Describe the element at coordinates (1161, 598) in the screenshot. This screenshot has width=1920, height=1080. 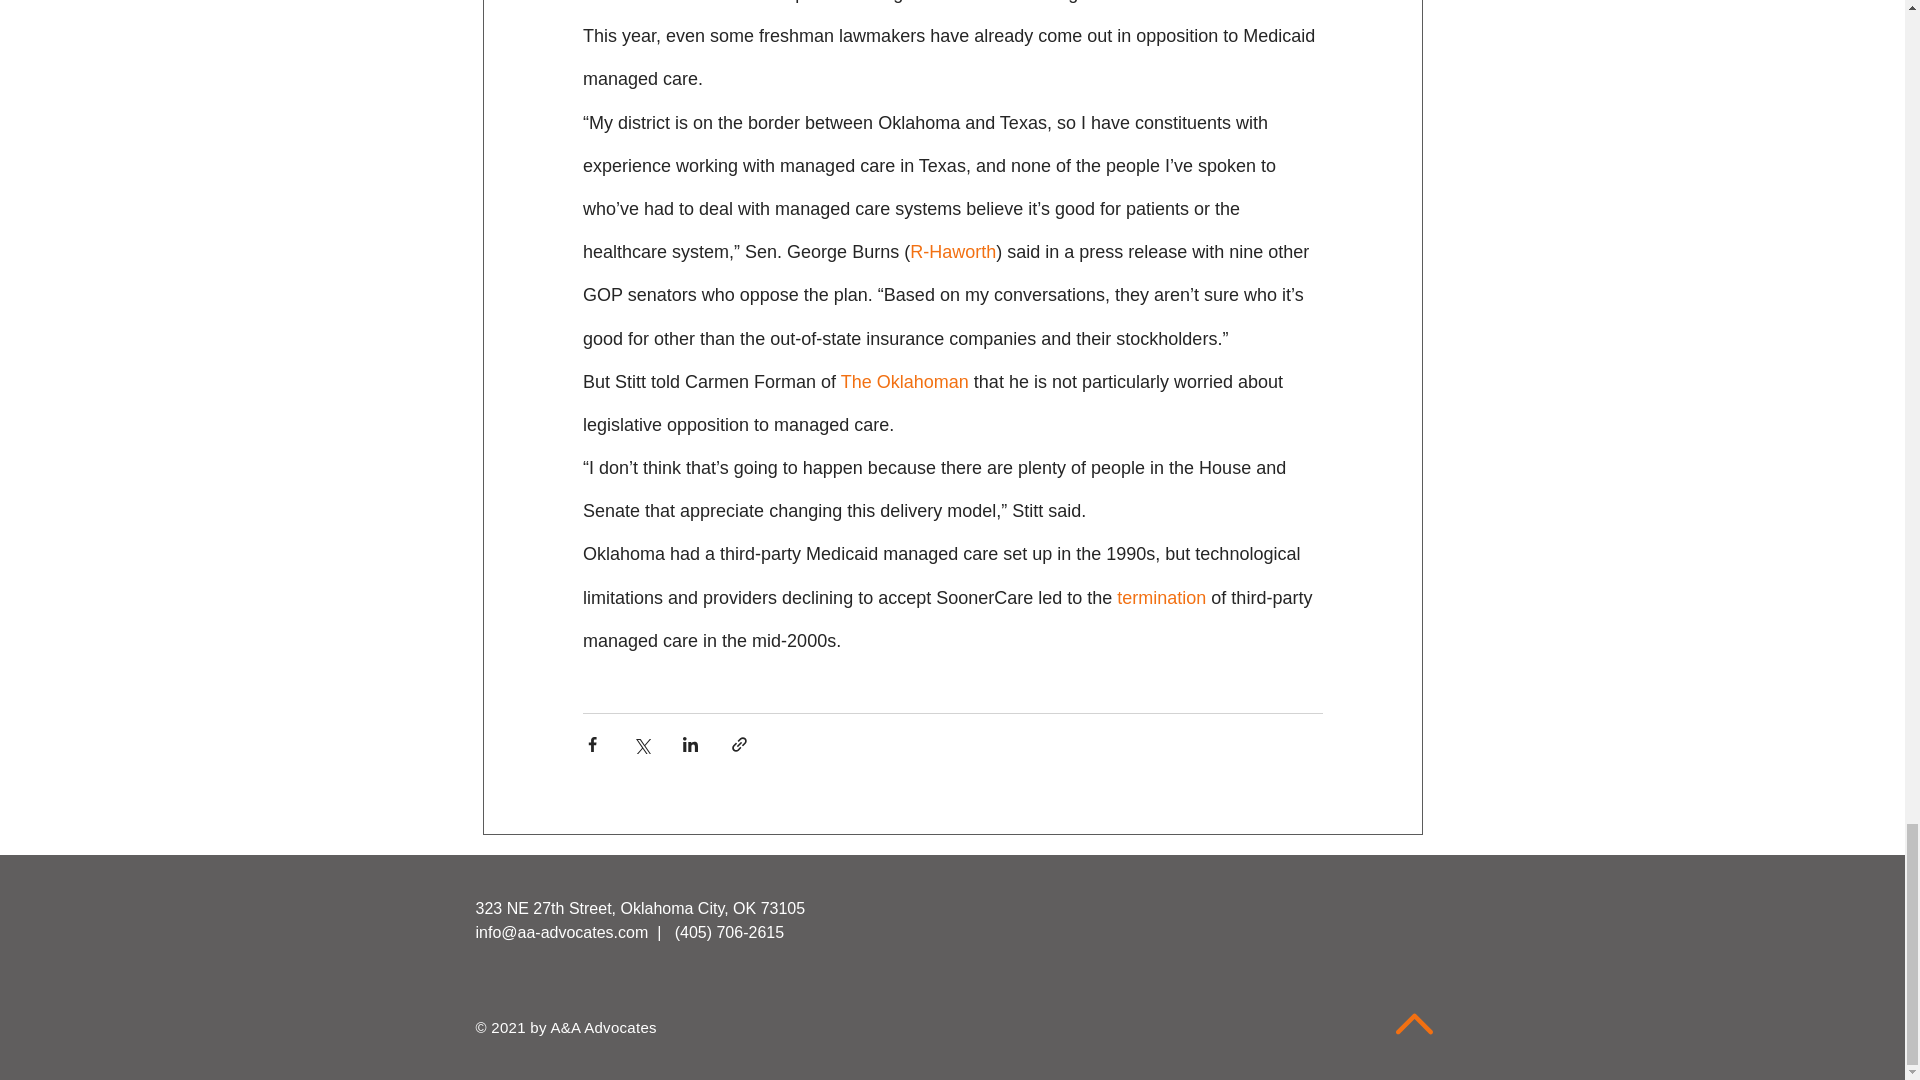
I see `termination` at that location.